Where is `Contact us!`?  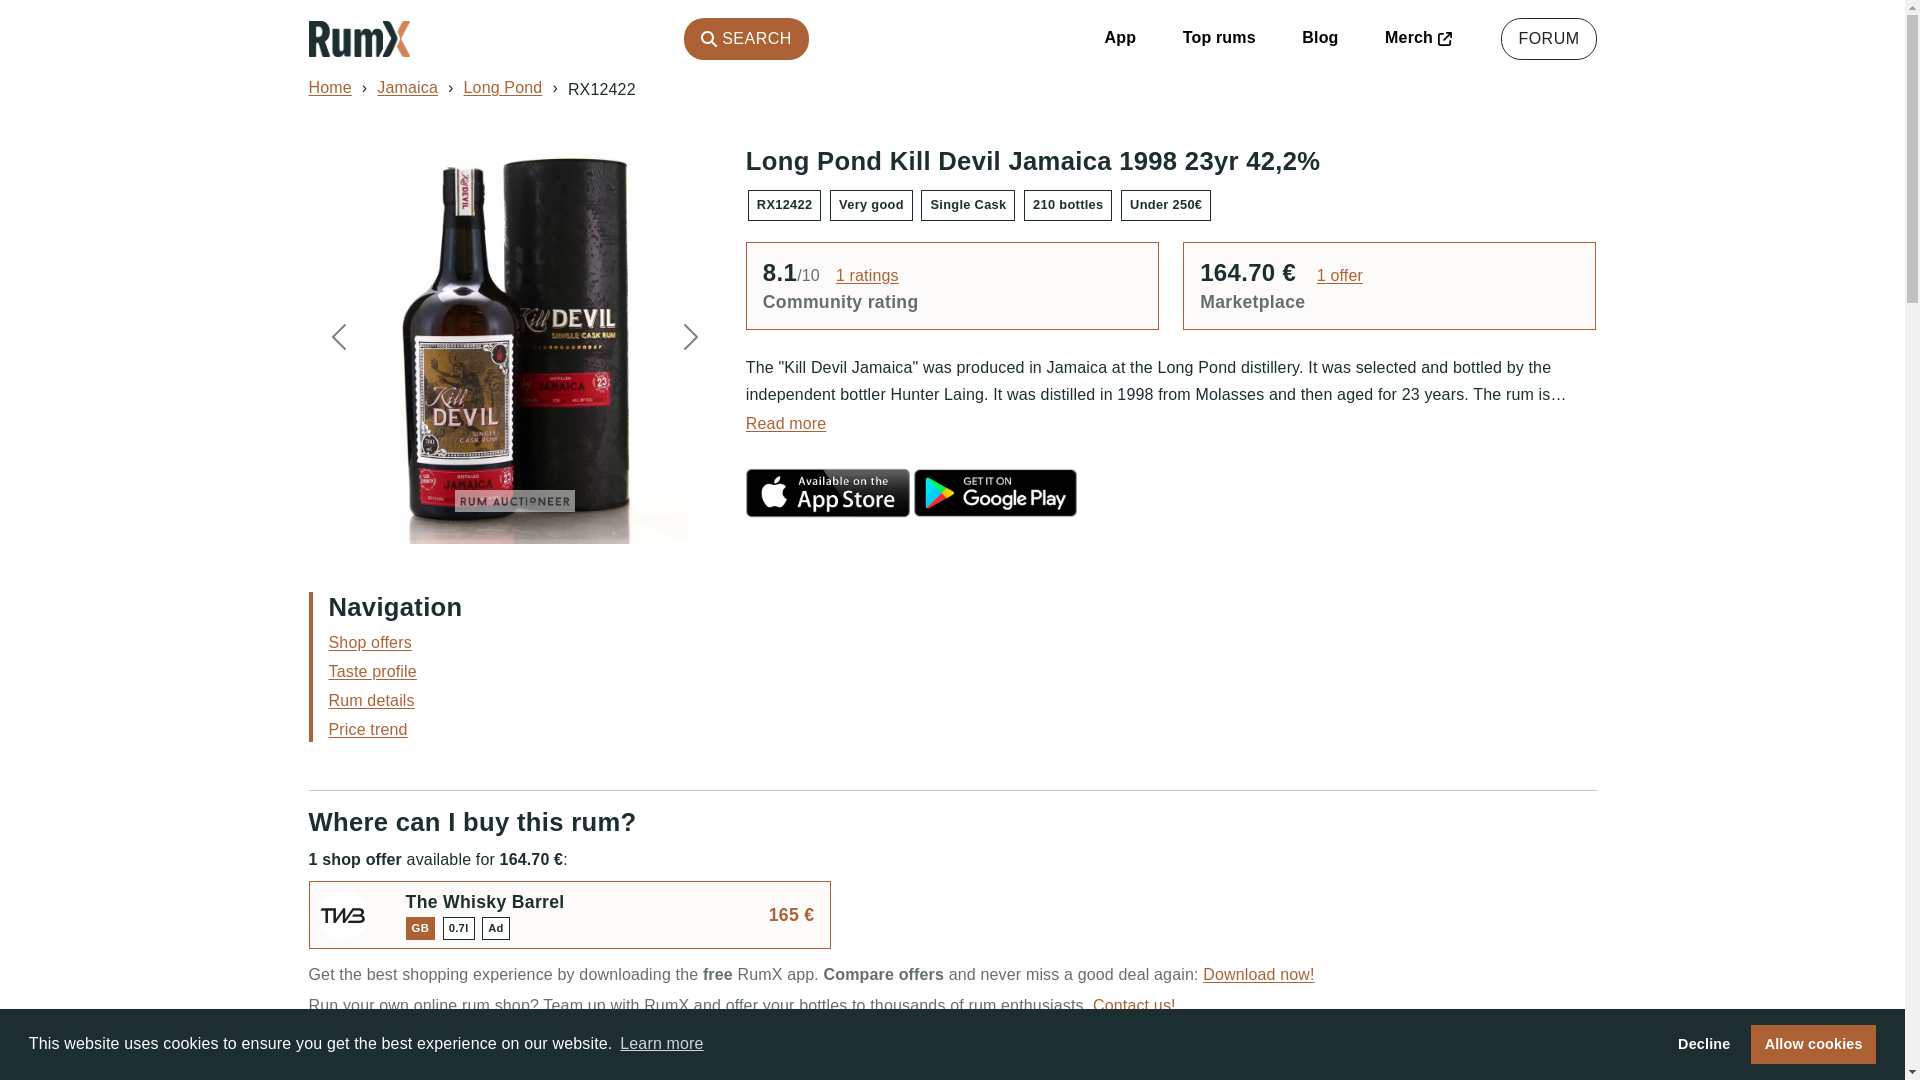 Contact us! is located at coordinates (1134, 1005).